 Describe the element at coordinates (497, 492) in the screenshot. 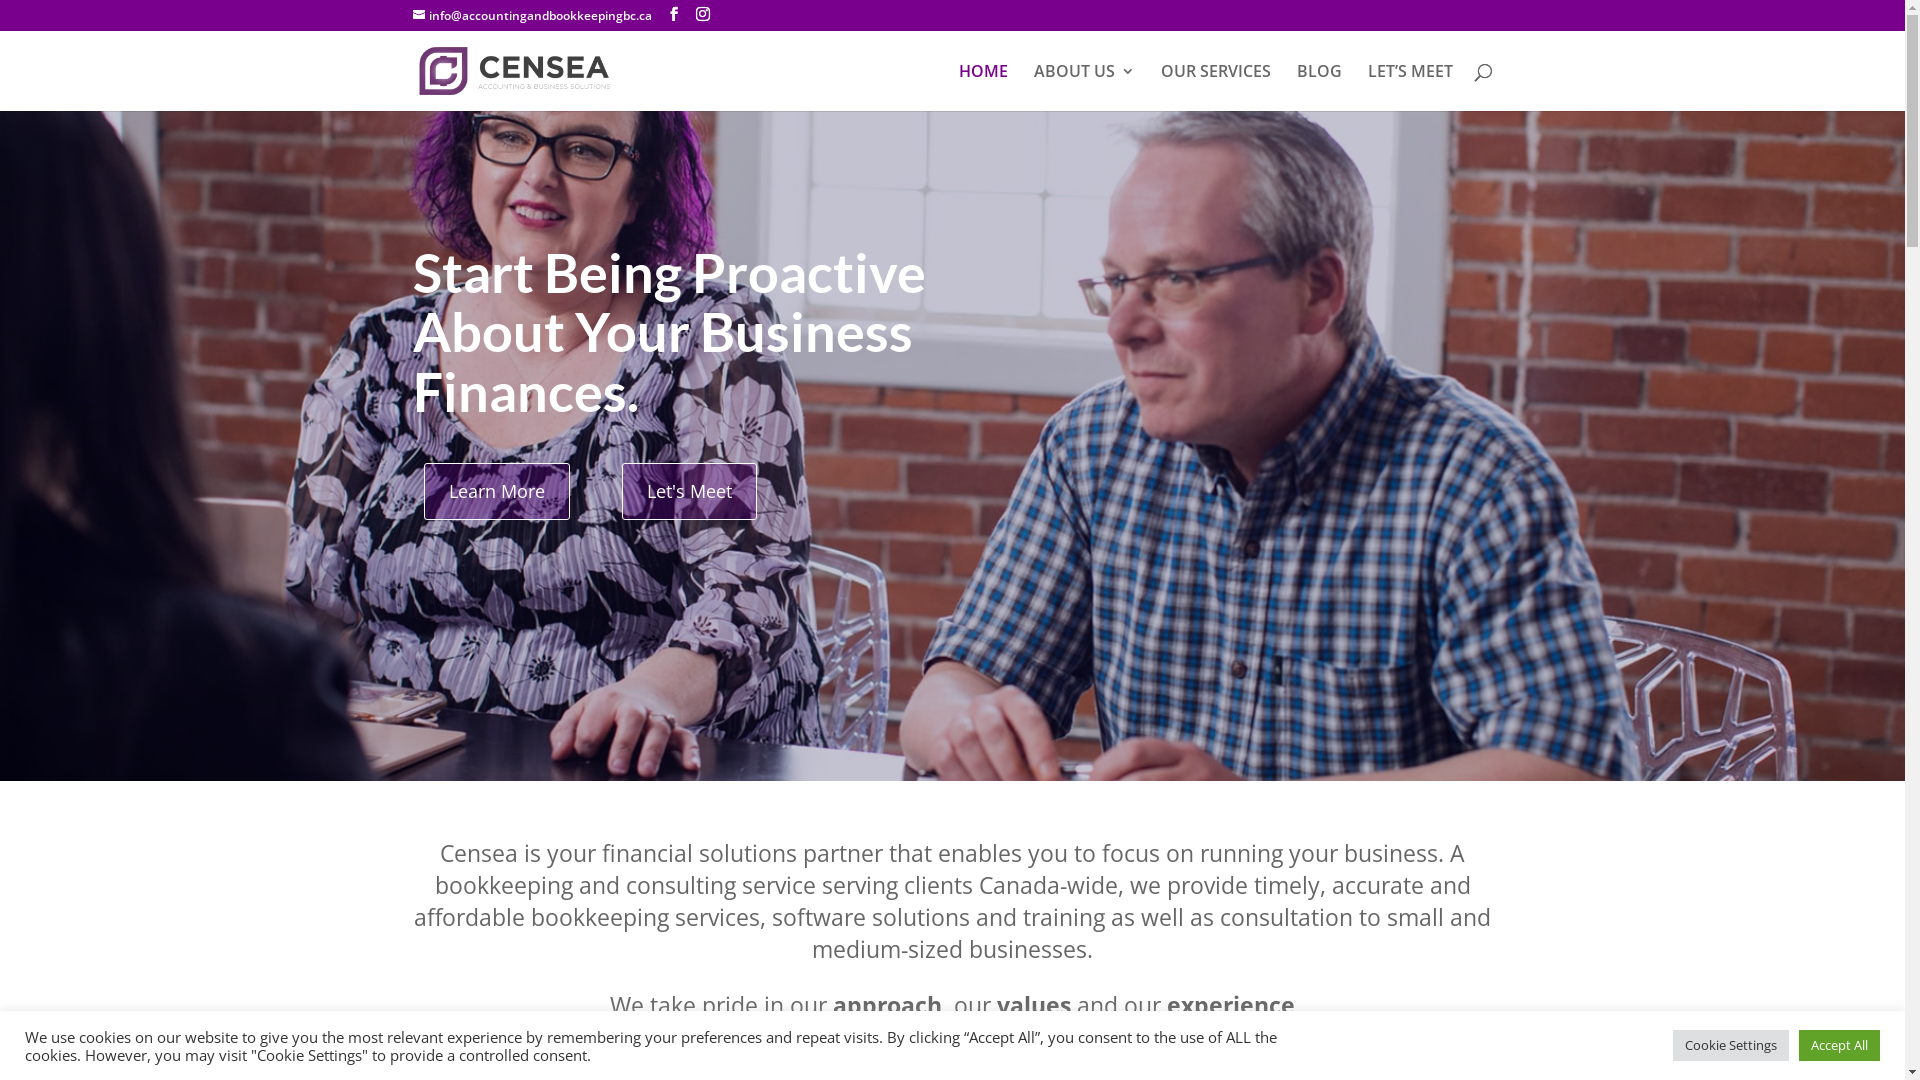

I see `Learn More` at that location.